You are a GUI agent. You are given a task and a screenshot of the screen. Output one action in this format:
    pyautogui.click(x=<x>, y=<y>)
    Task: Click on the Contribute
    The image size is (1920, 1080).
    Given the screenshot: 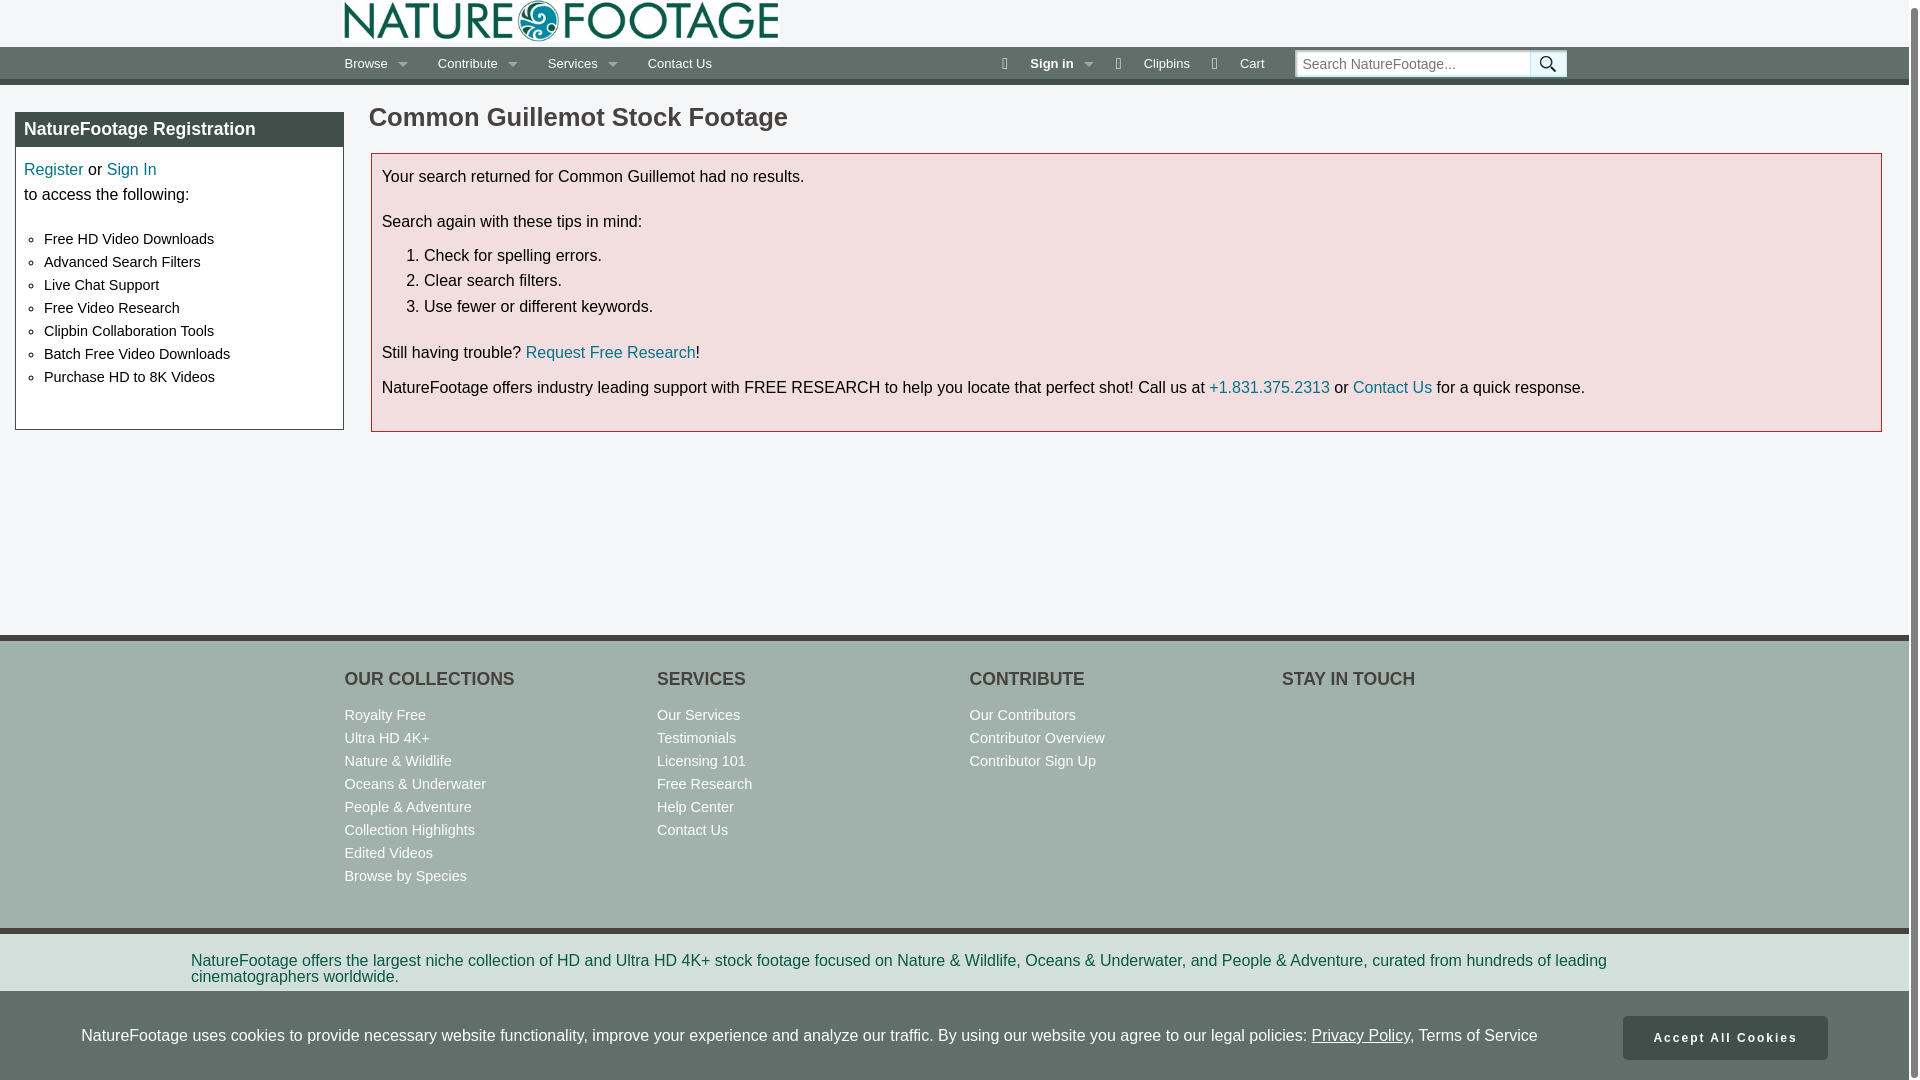 What is the action you would take?
    pyautogui.click(x=478, y=62)
    